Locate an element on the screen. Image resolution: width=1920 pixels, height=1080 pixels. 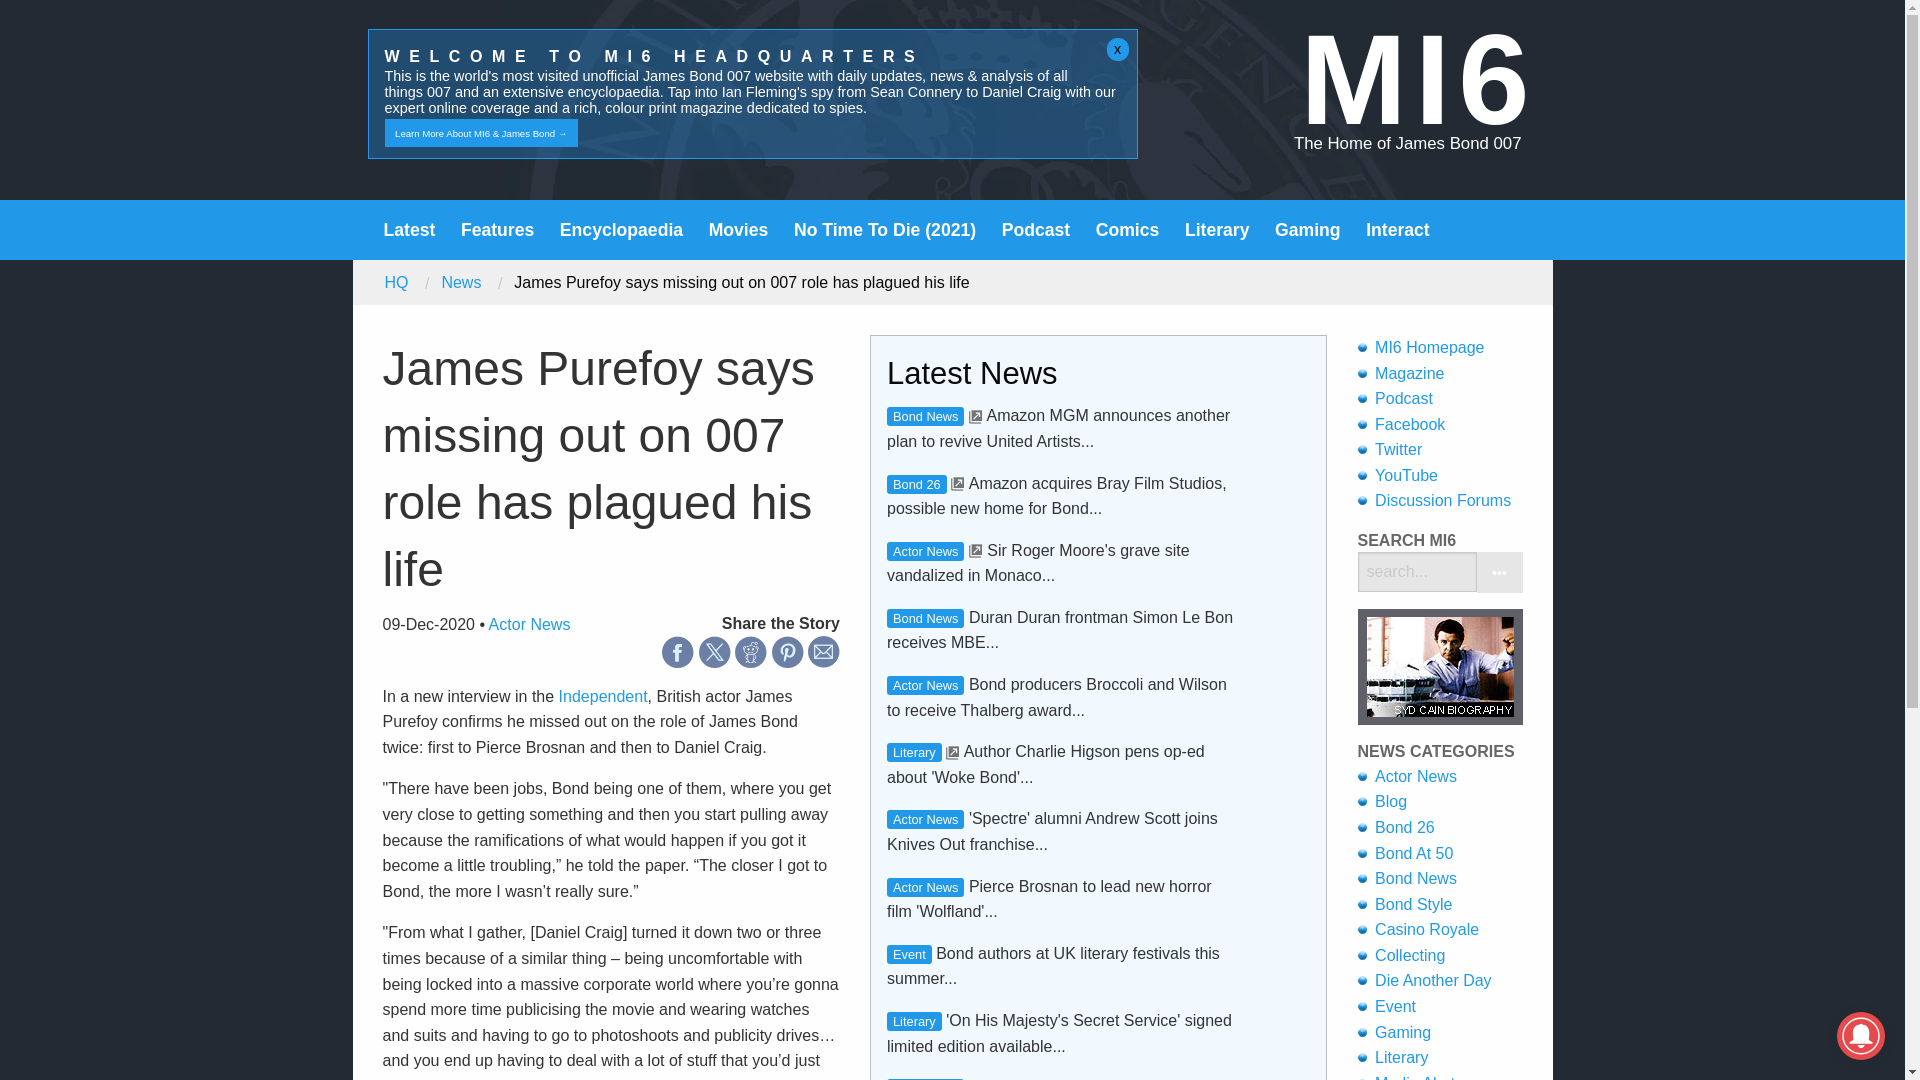
Comics is located at coordinates (1128, 230).